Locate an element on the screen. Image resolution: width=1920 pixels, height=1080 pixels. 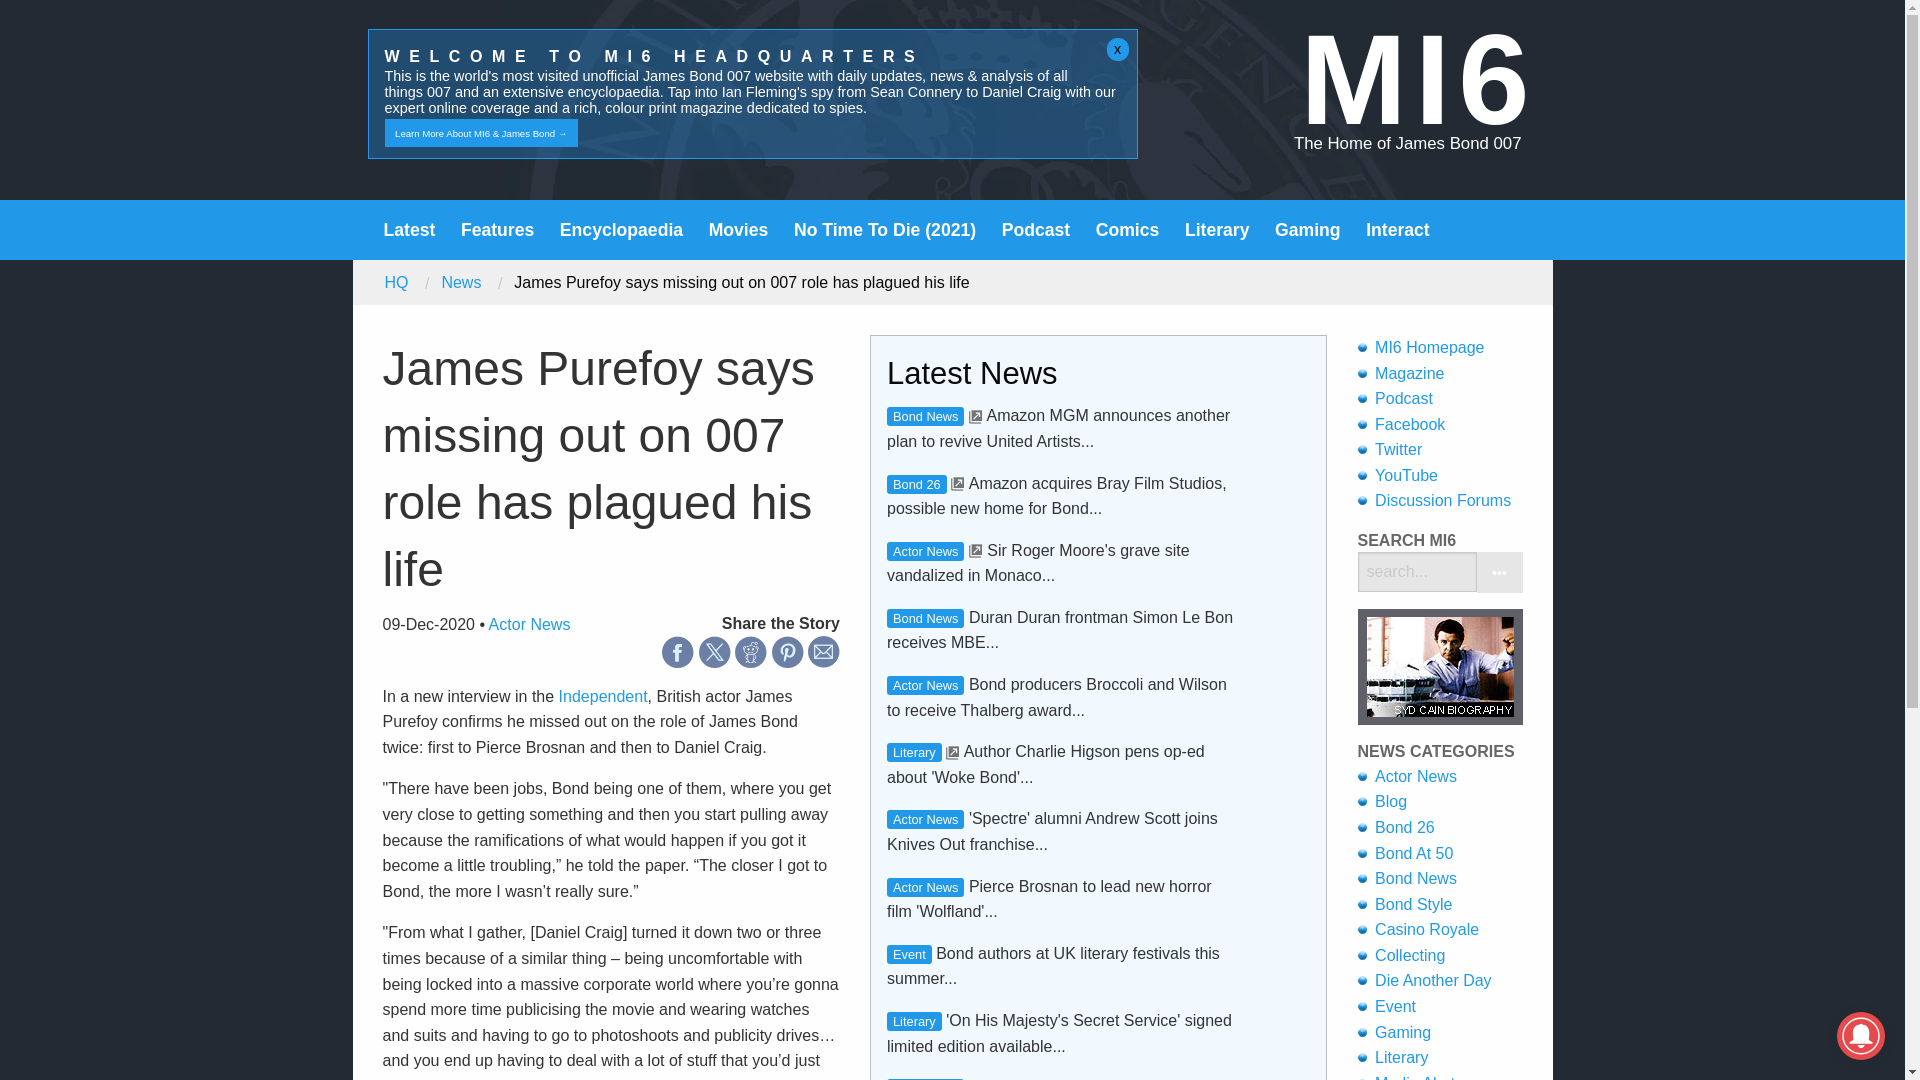
Comics is located at coordinates (1128, 230).